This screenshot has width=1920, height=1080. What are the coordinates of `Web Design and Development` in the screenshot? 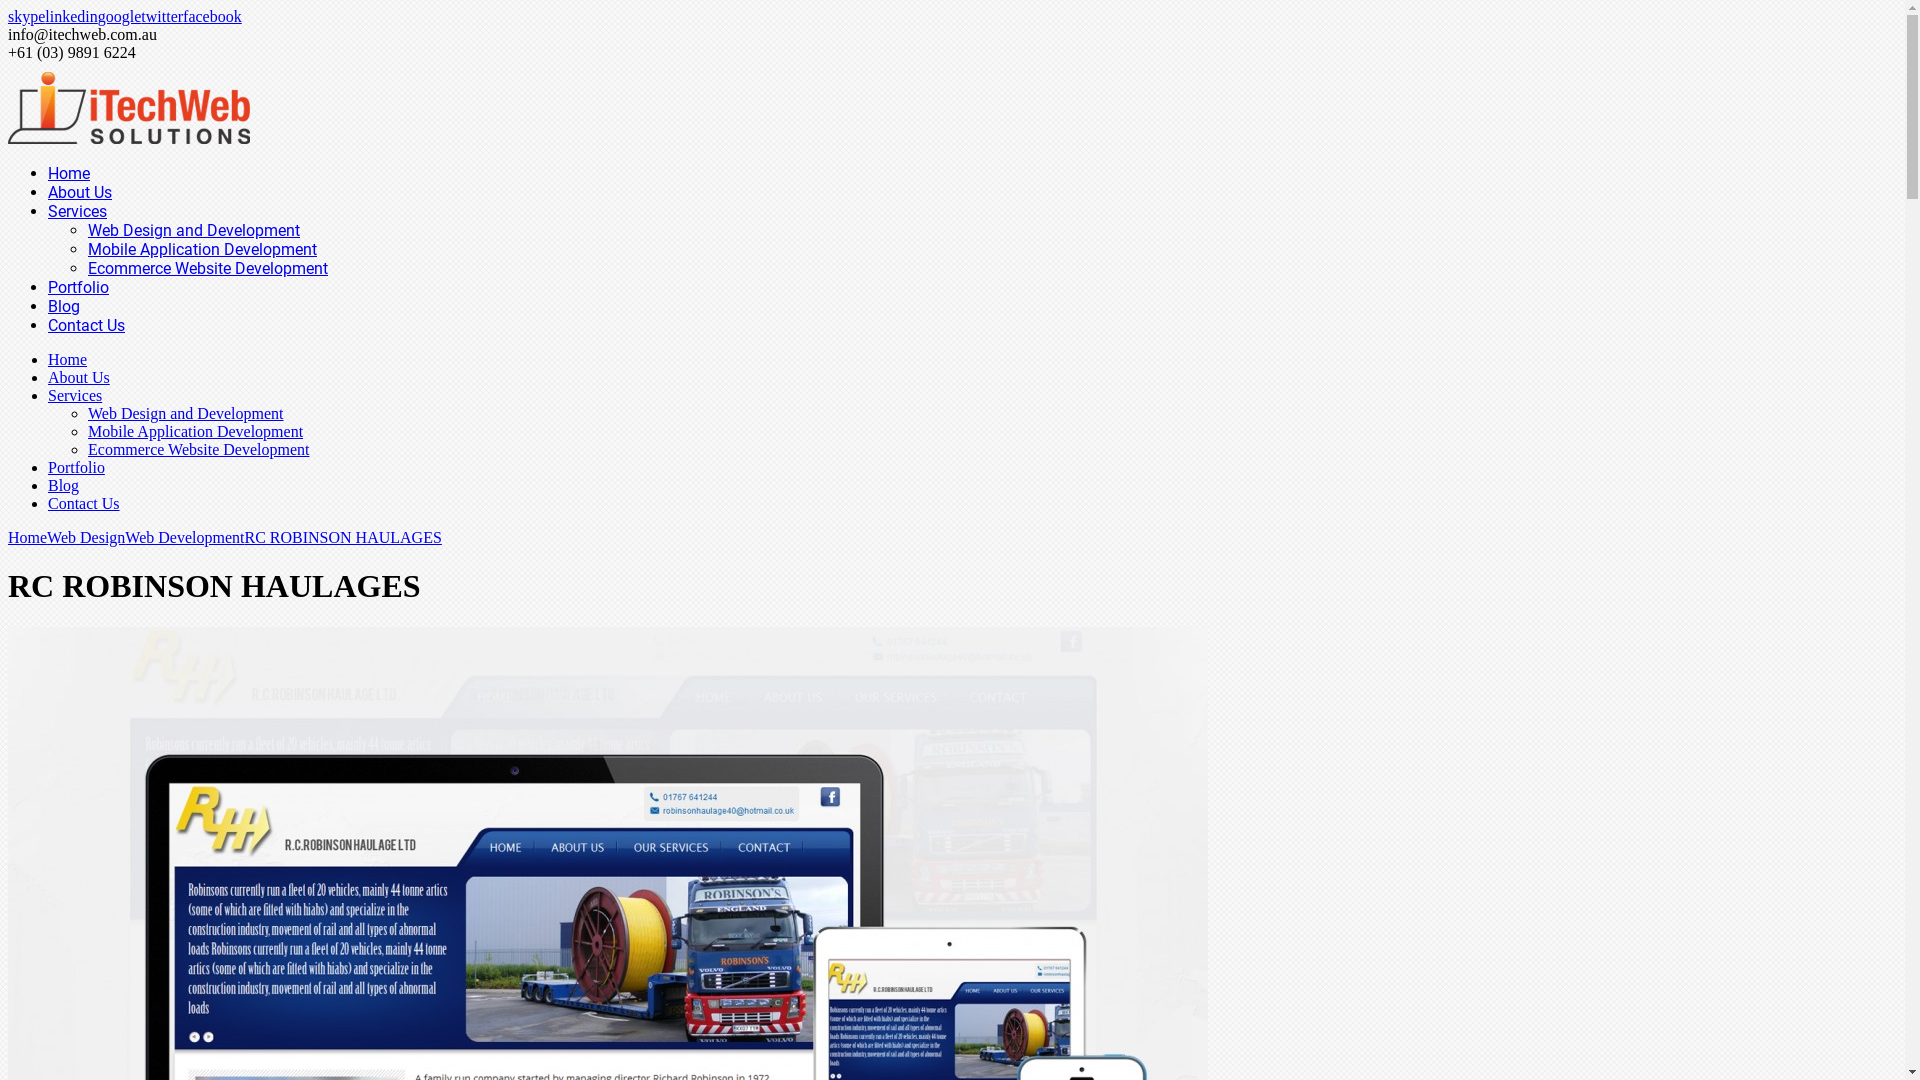 It's located at (186, 414).